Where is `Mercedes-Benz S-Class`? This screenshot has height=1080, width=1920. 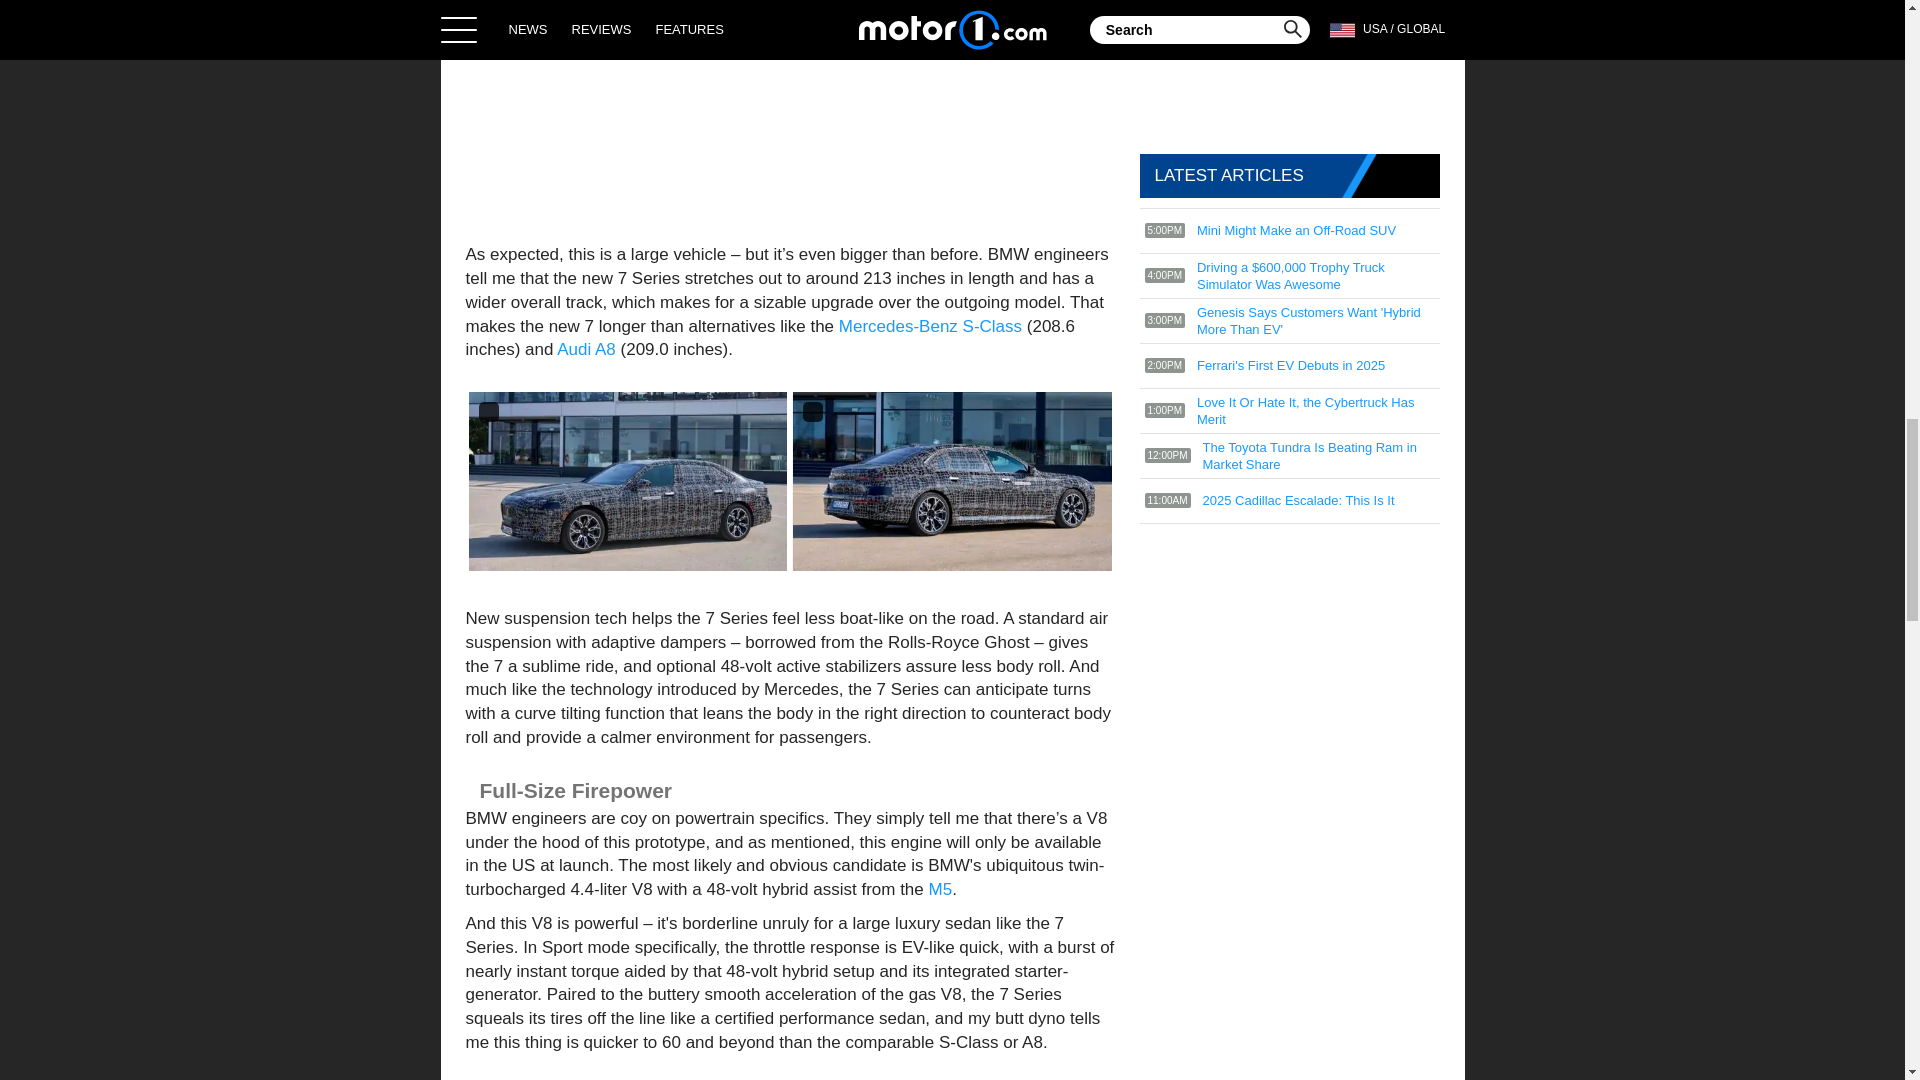 Mercedes-Benz S-Class is located at coordinates (930, 326).